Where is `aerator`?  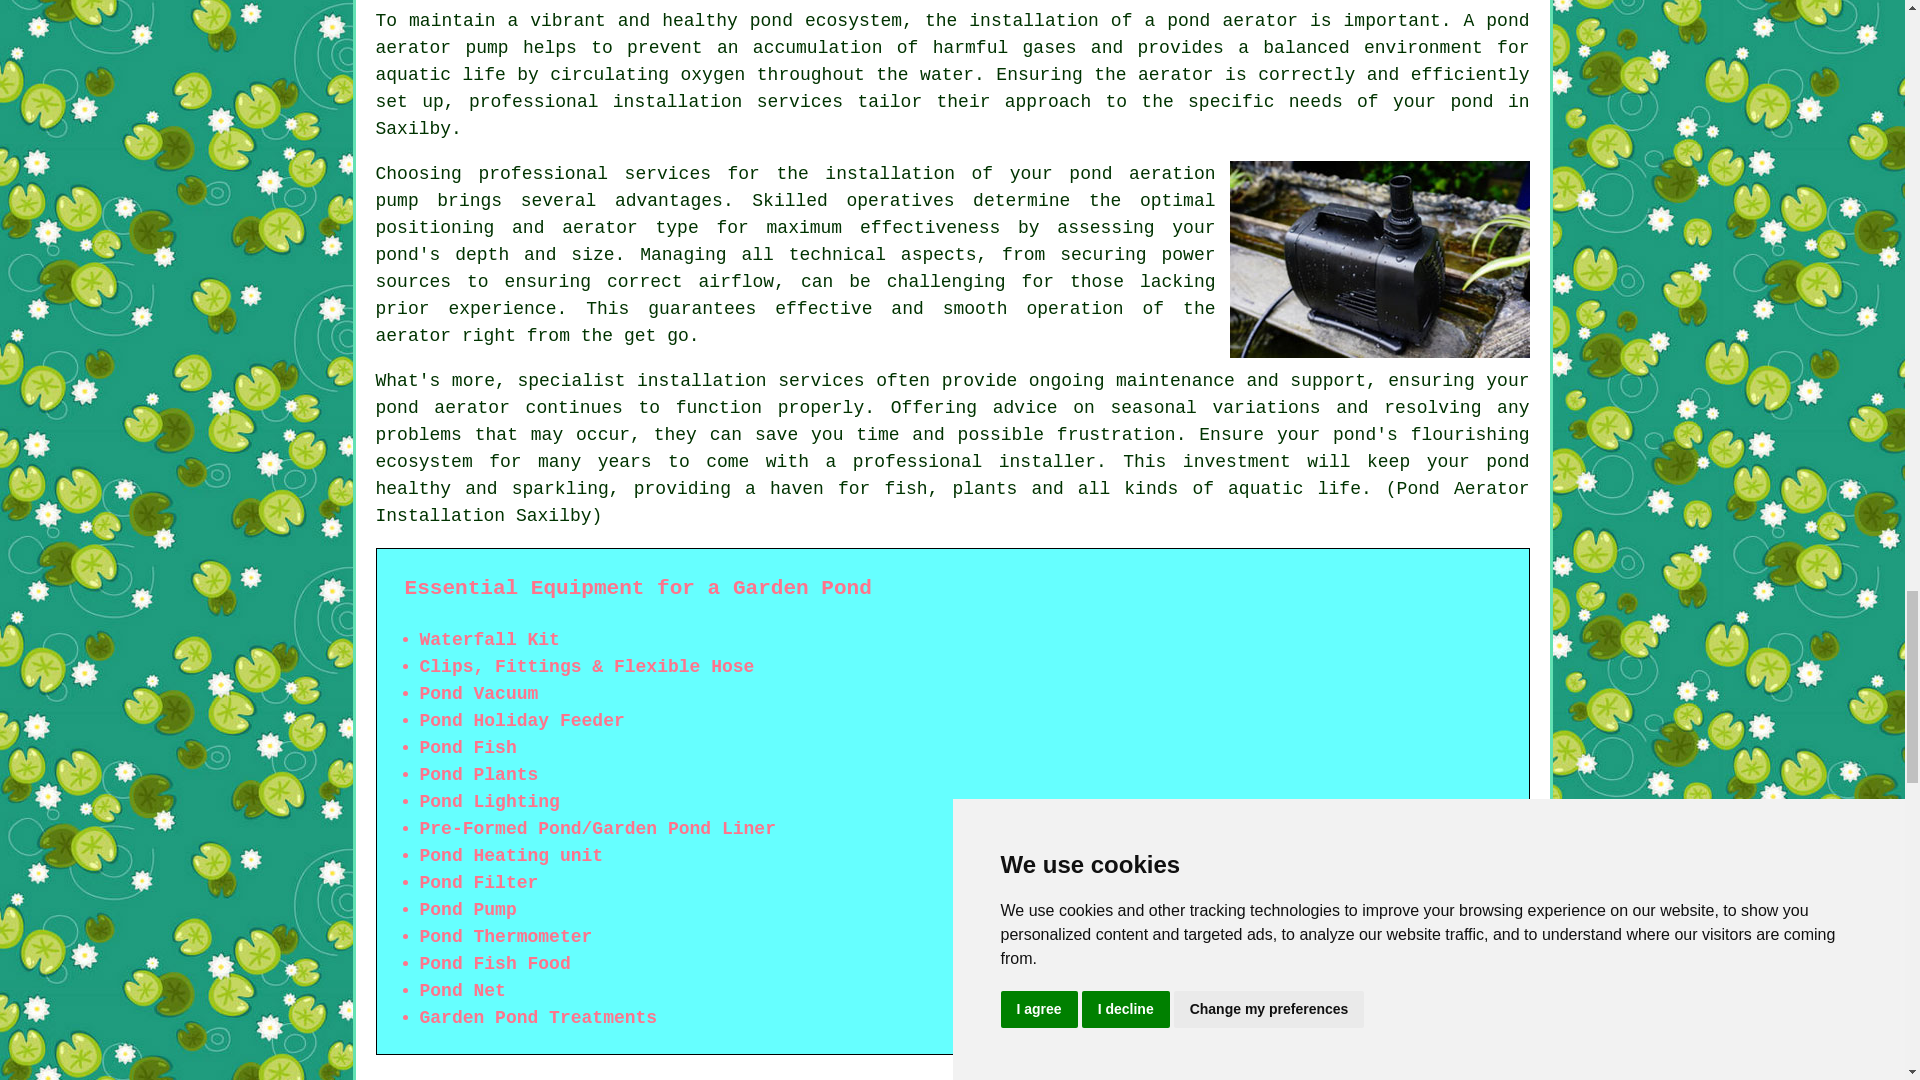 aerator is located at coordinates (414, 336).